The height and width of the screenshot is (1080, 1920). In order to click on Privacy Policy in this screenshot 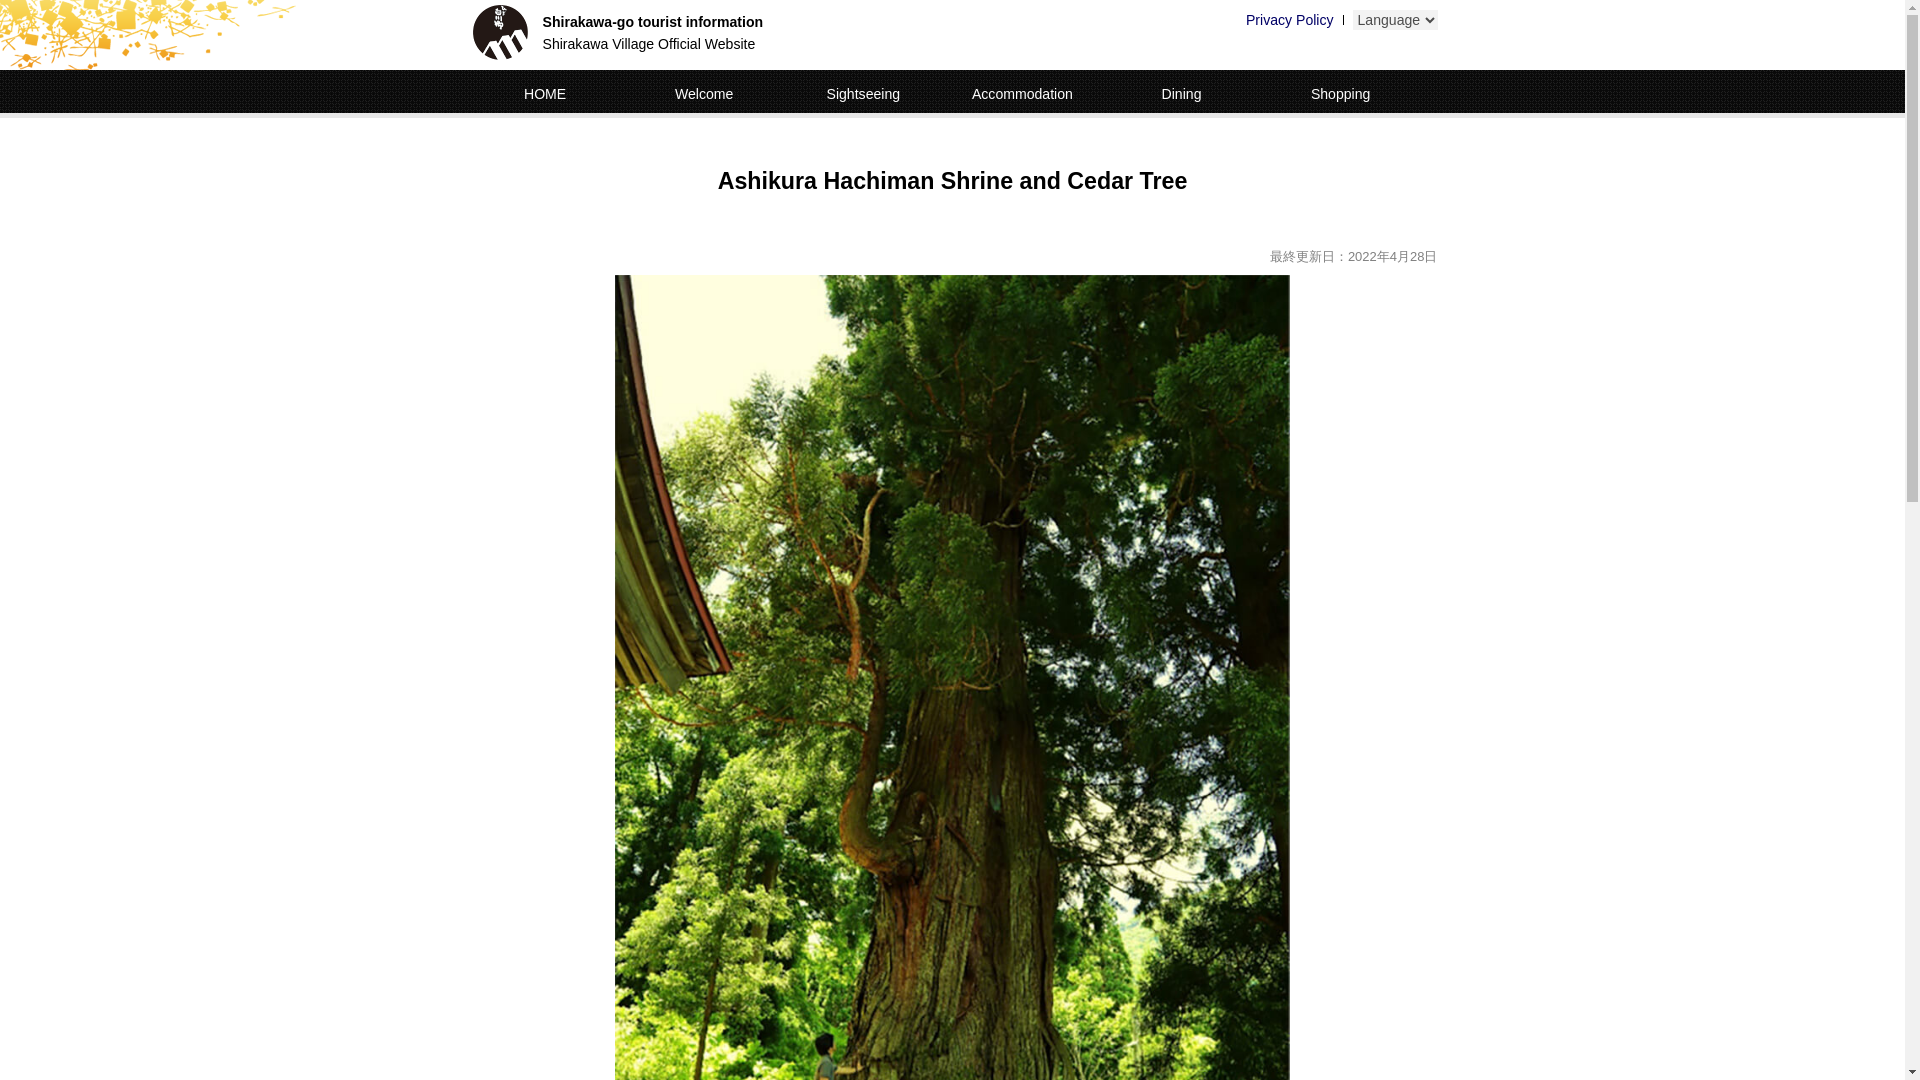, I will do `click(1290, 20)`.